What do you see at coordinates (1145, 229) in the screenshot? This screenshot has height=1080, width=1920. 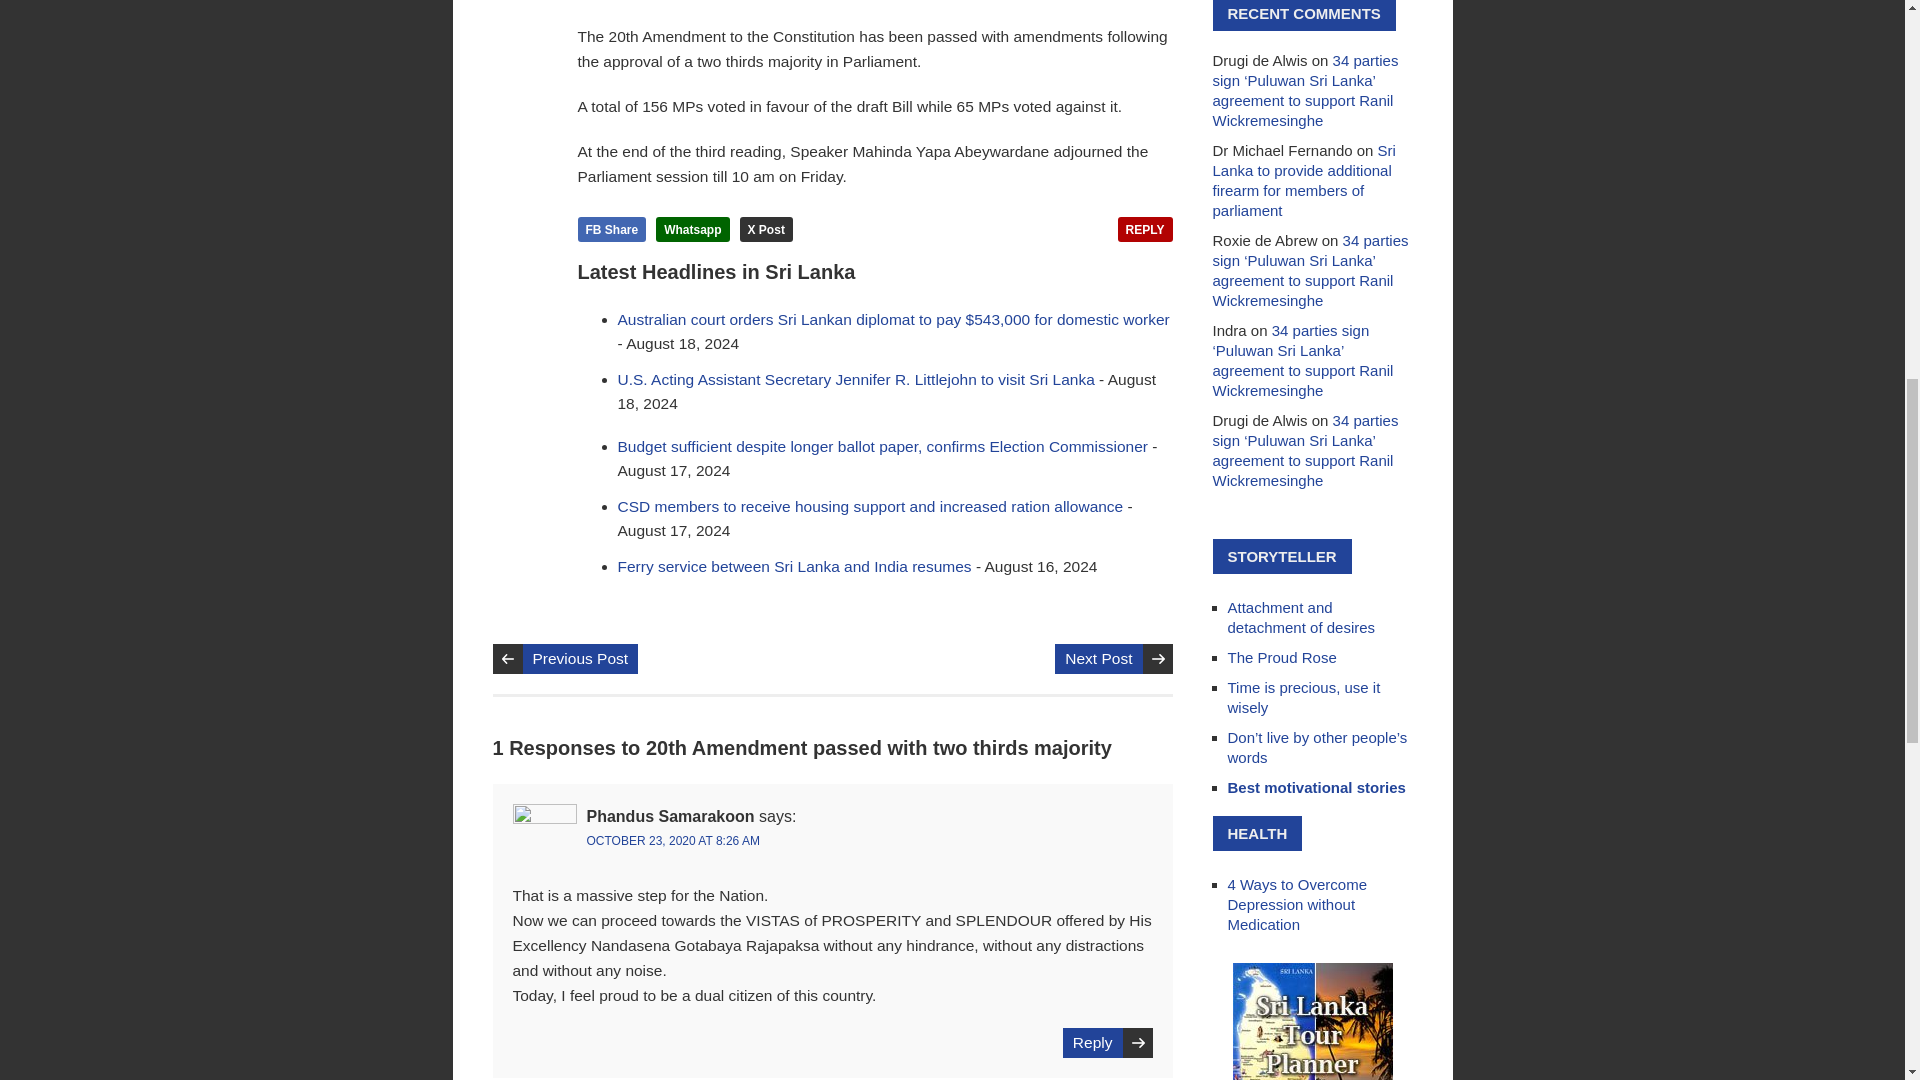 I see `Write your Comments` at bounding box center [1145, 229].